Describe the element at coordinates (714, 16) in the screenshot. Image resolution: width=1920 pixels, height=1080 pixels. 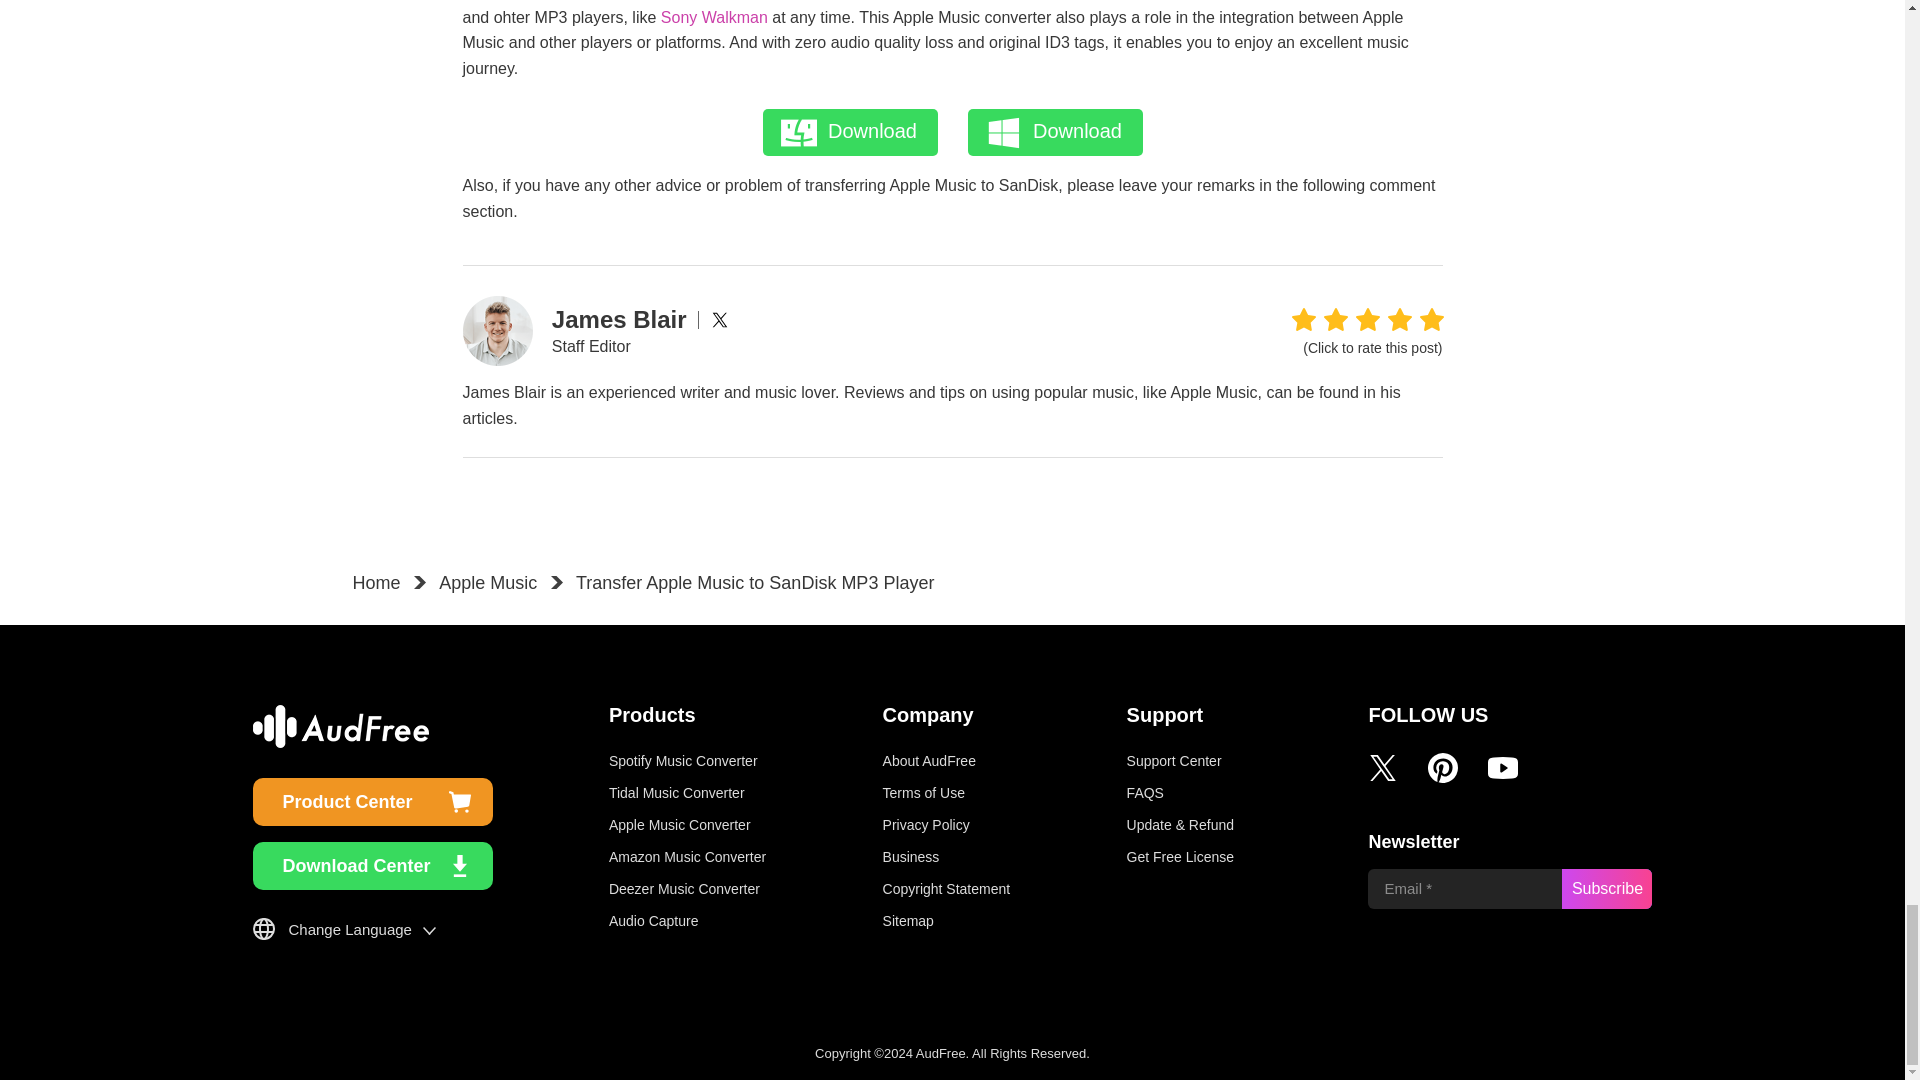
I see `Sony Walkman` at that location.